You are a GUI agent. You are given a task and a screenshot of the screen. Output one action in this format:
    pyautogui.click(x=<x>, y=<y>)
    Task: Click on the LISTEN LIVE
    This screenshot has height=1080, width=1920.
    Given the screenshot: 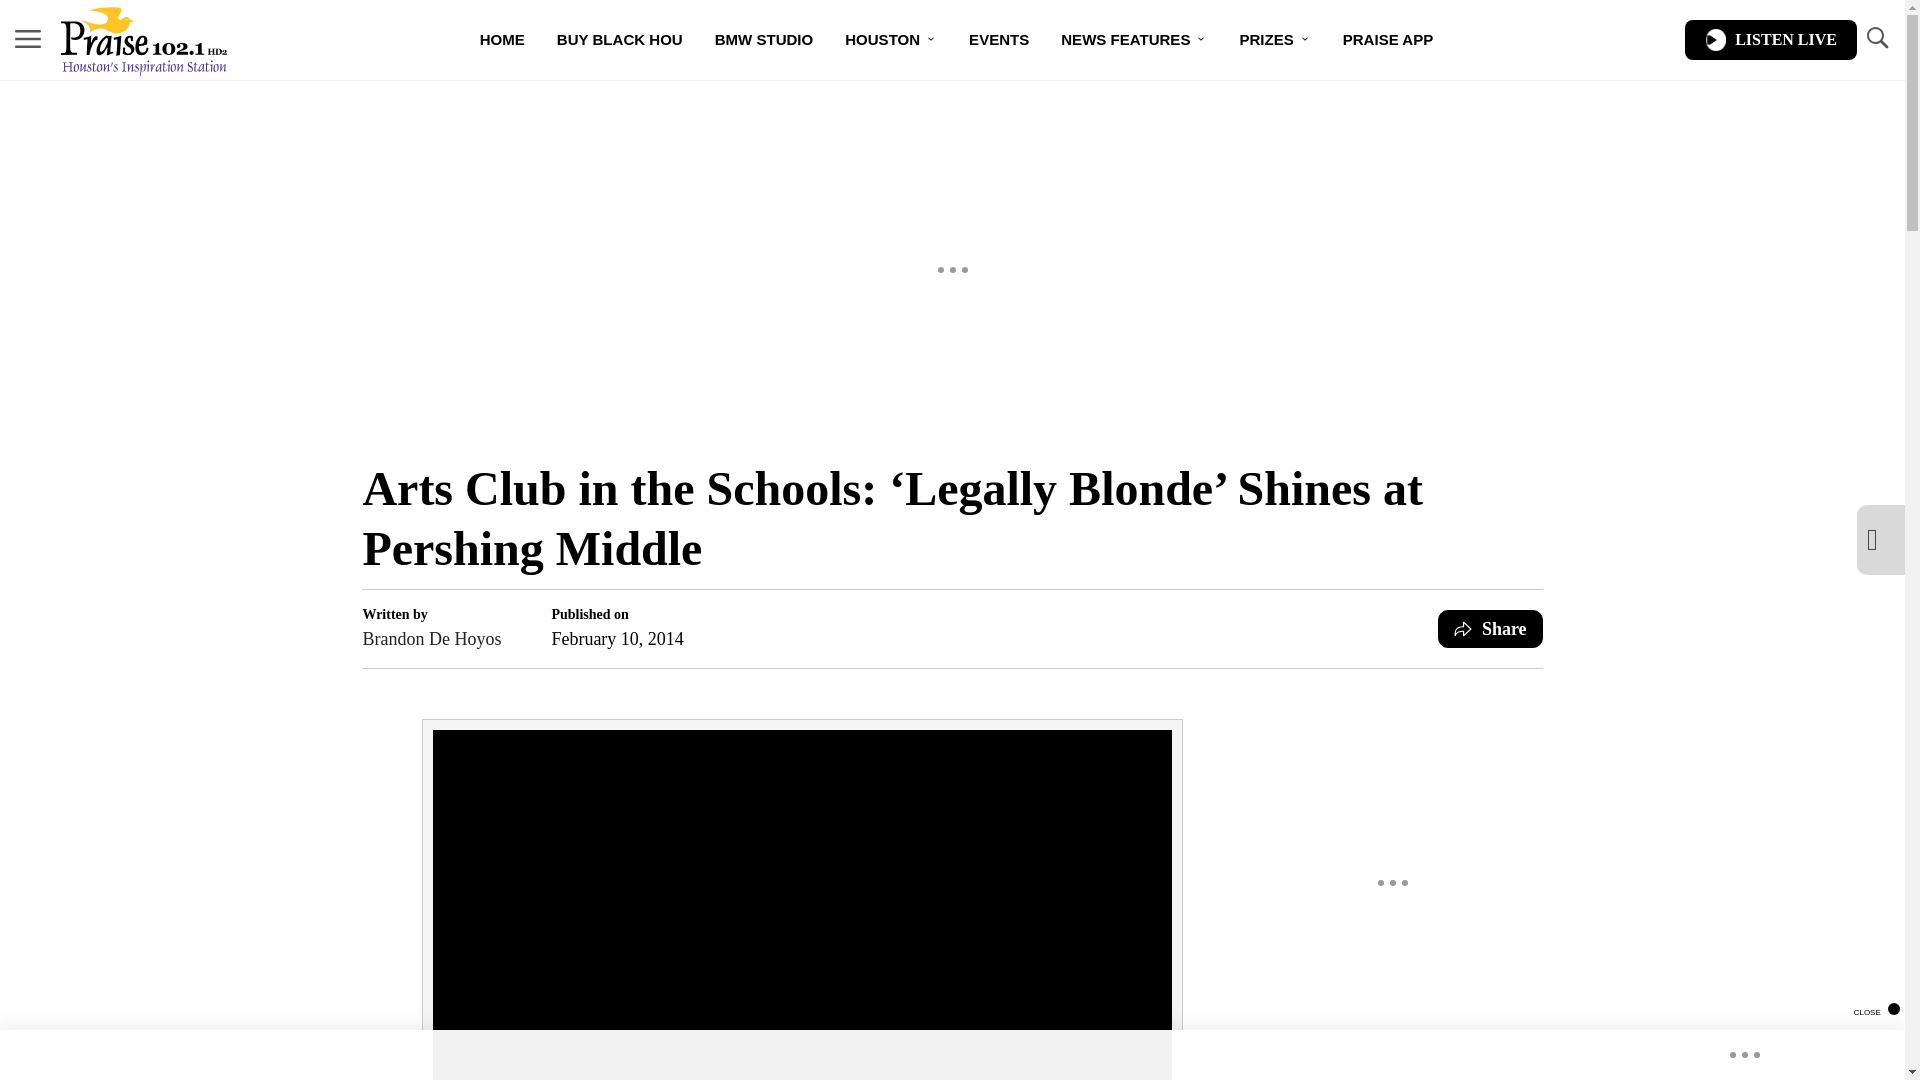 What is the action you would take?
    pyautogui.click(x=1770, y=40)
    